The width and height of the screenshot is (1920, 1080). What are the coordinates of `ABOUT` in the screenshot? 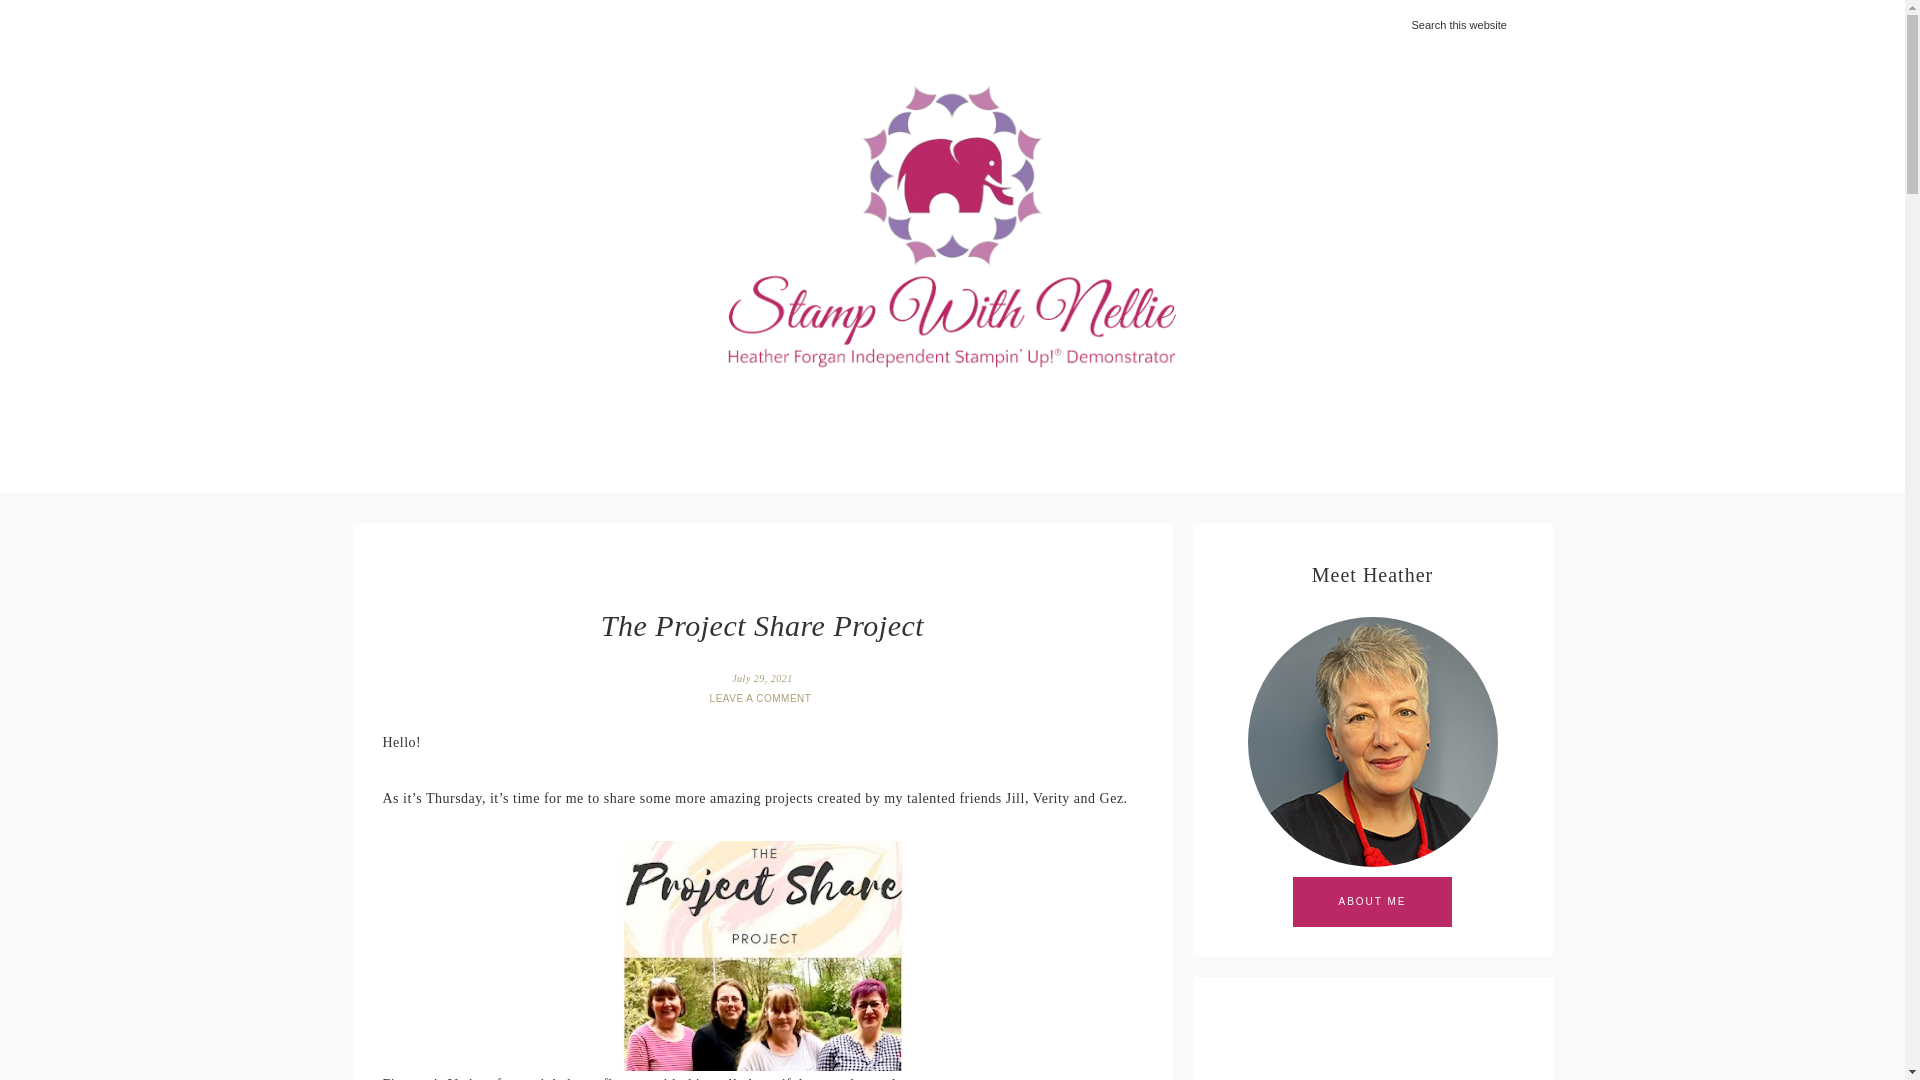 It's located at (664, 426).